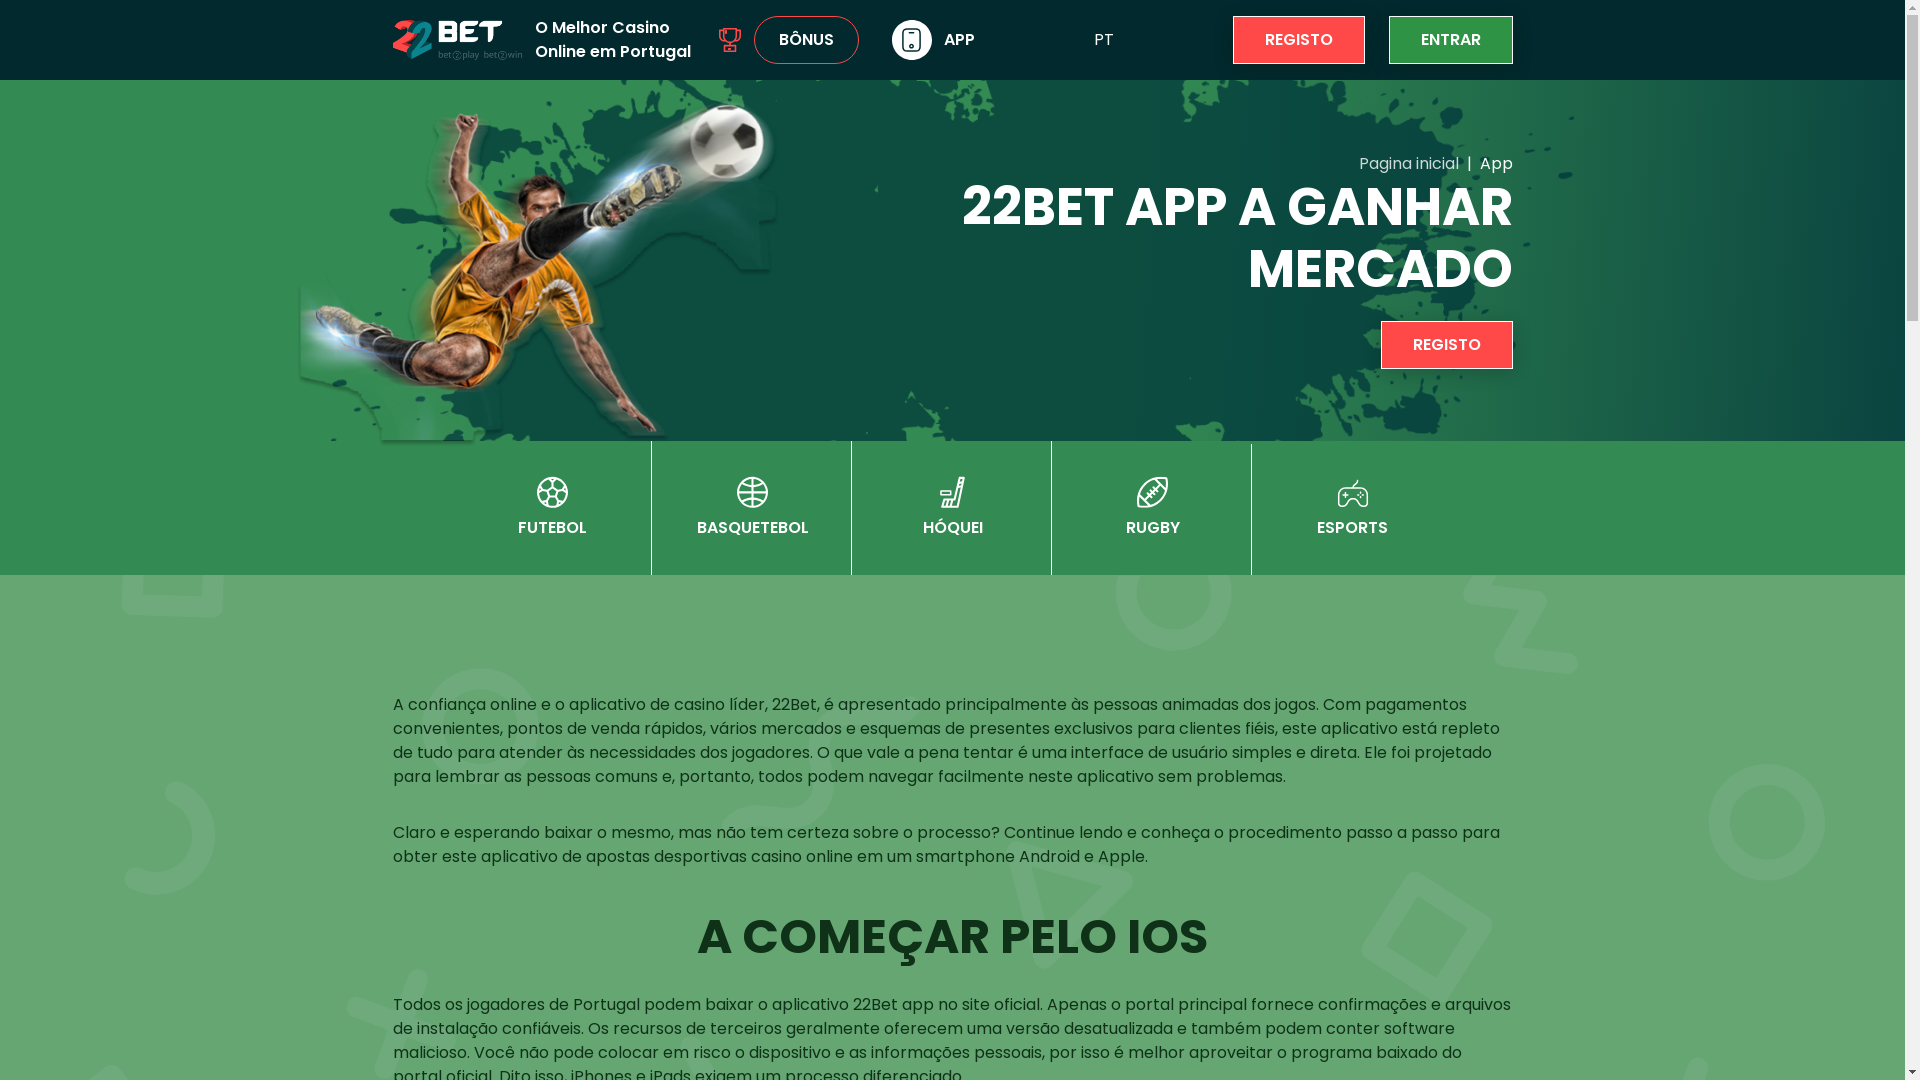  What do you see at coordinates (752, 492) in the screenshot?
I see `Basquetebol` at bounding box center [752, 492].